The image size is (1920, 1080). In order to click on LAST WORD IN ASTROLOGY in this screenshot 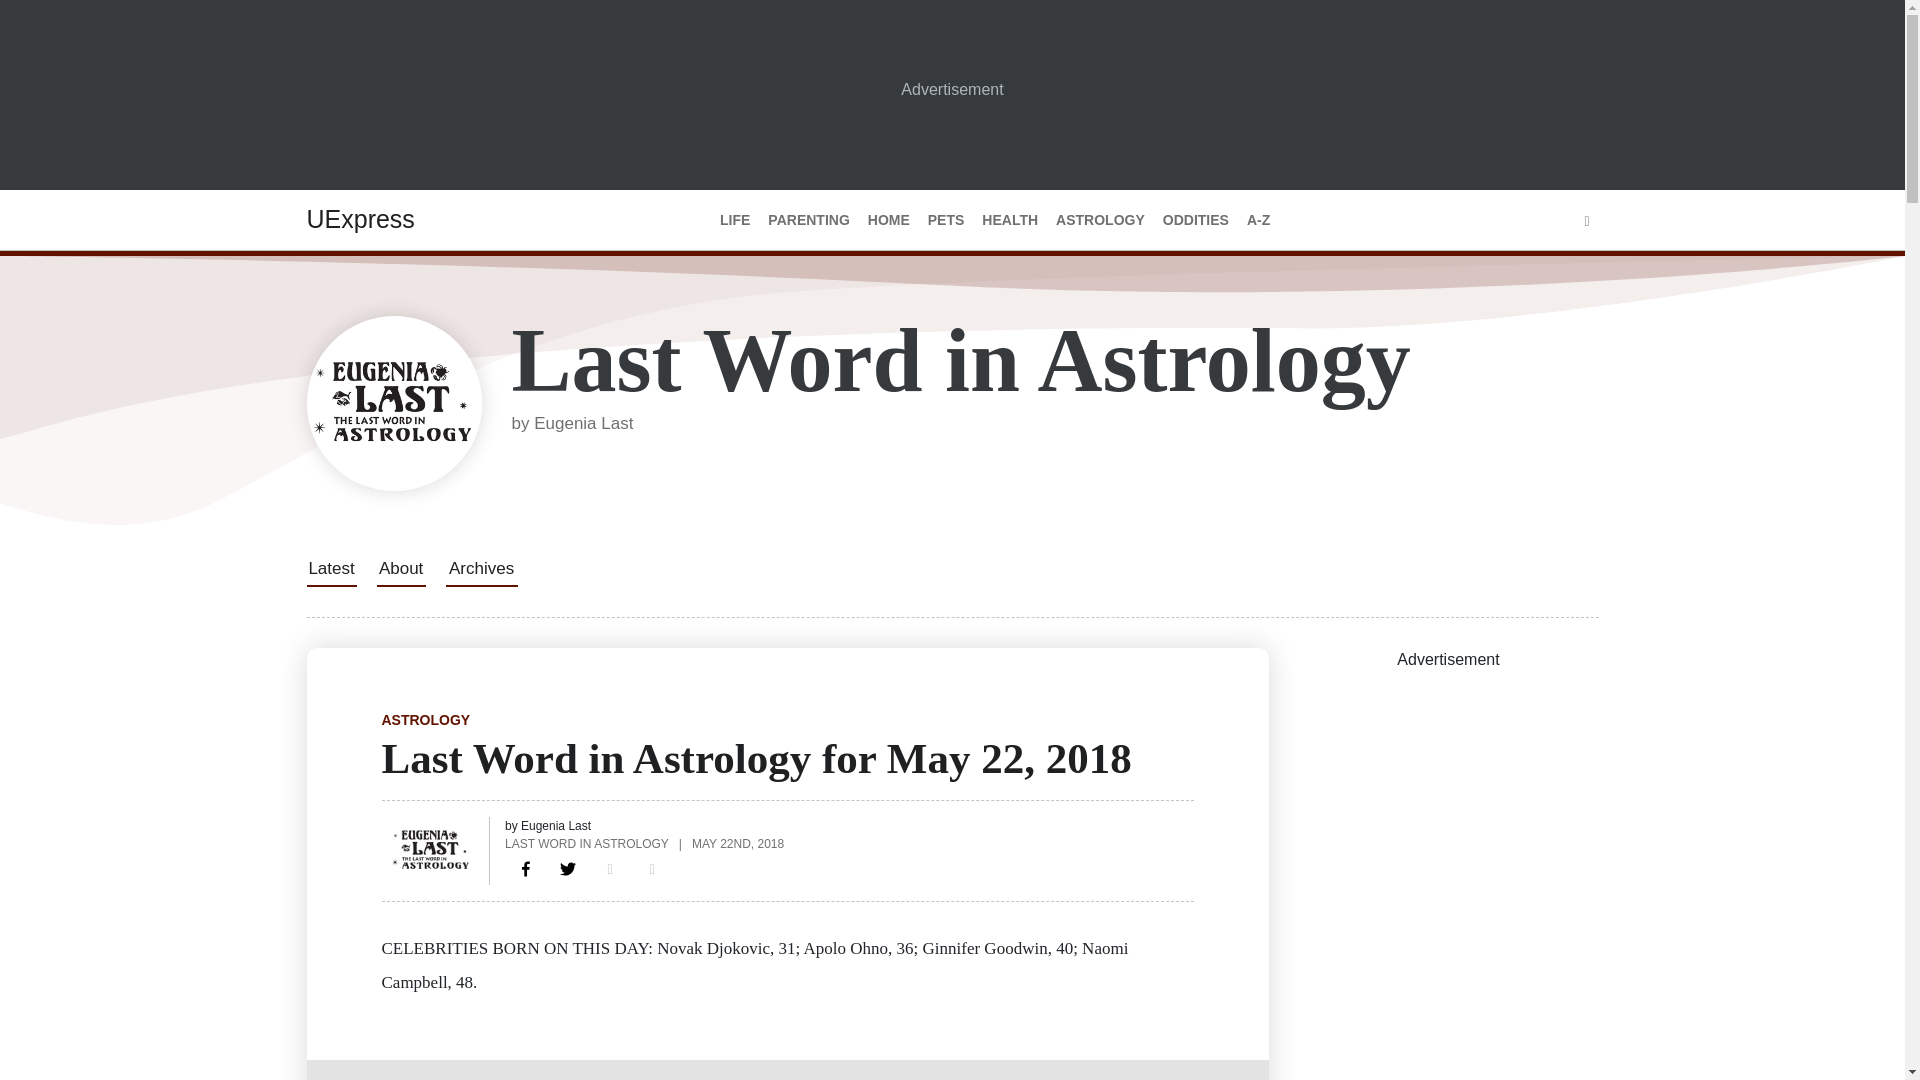, I will do `click(586, 842)`.